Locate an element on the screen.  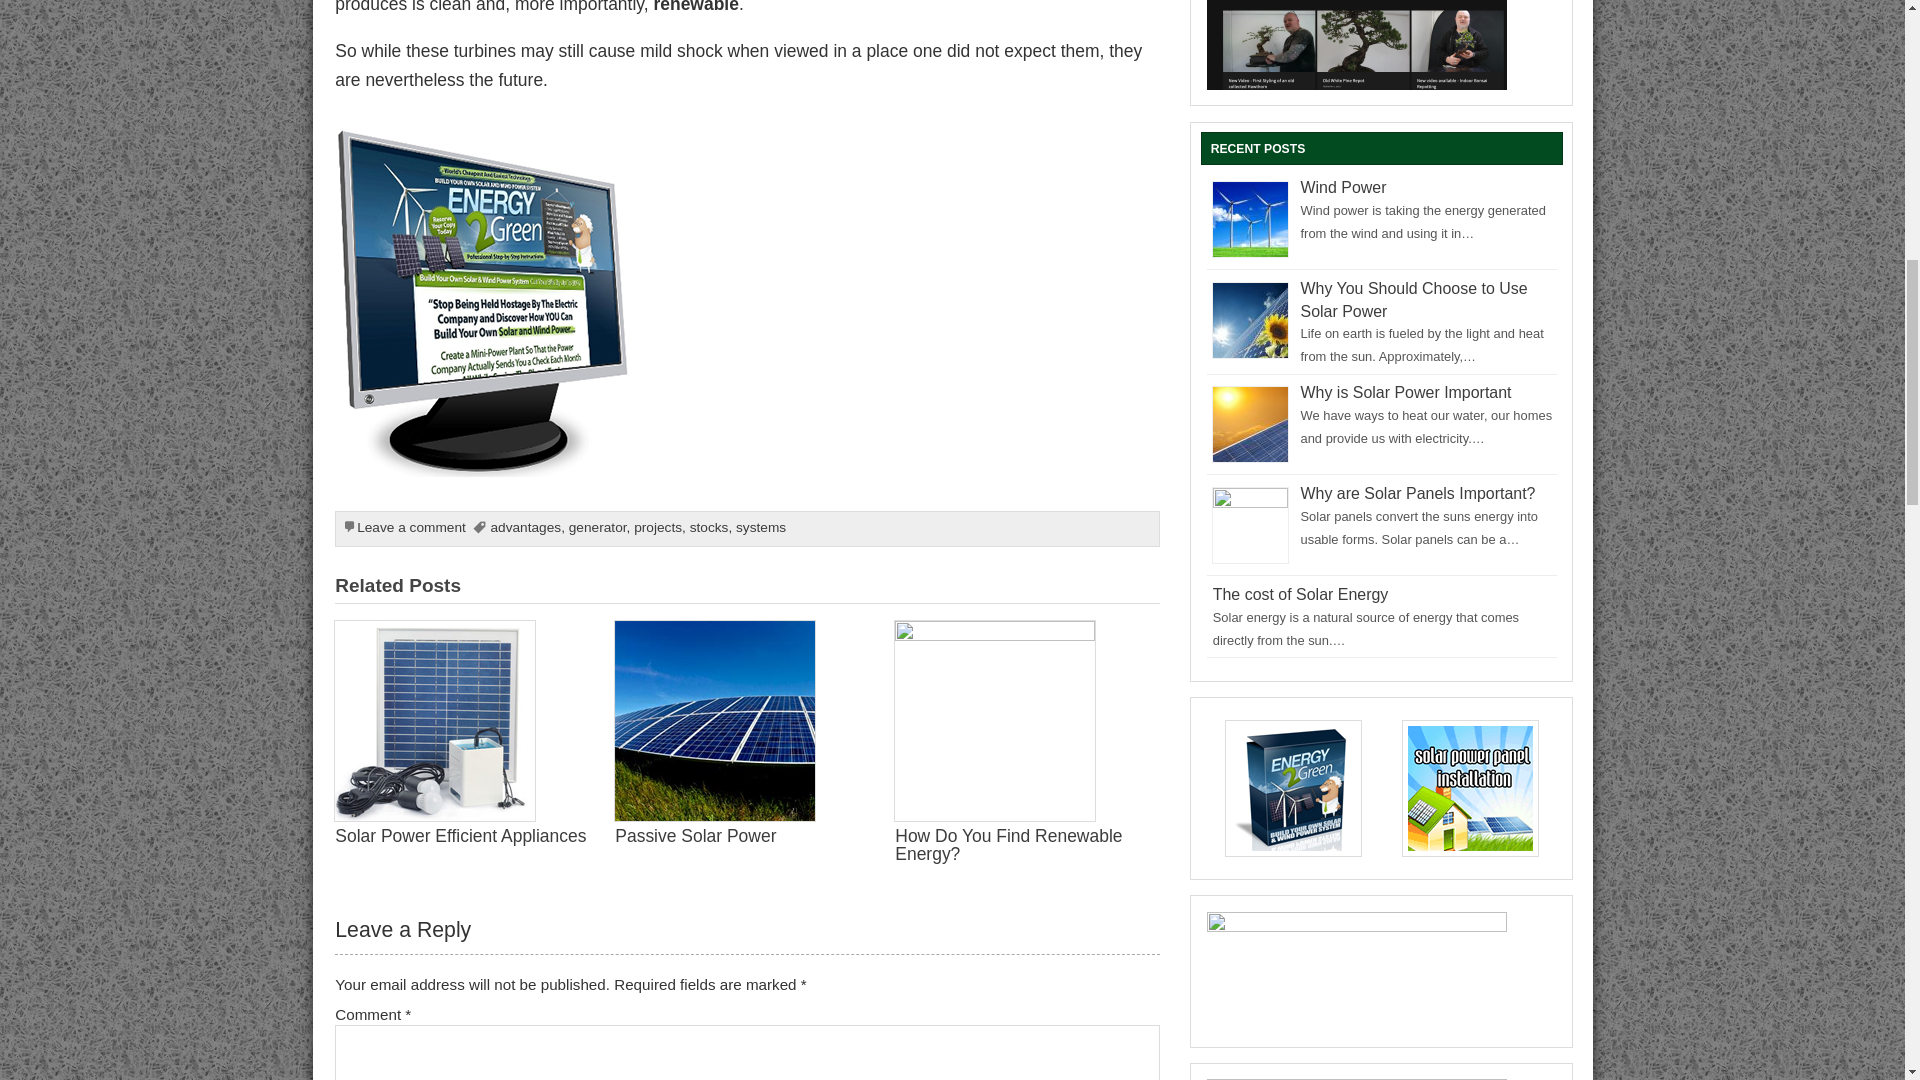
Wind Power is located at coordinates (1344, 187).